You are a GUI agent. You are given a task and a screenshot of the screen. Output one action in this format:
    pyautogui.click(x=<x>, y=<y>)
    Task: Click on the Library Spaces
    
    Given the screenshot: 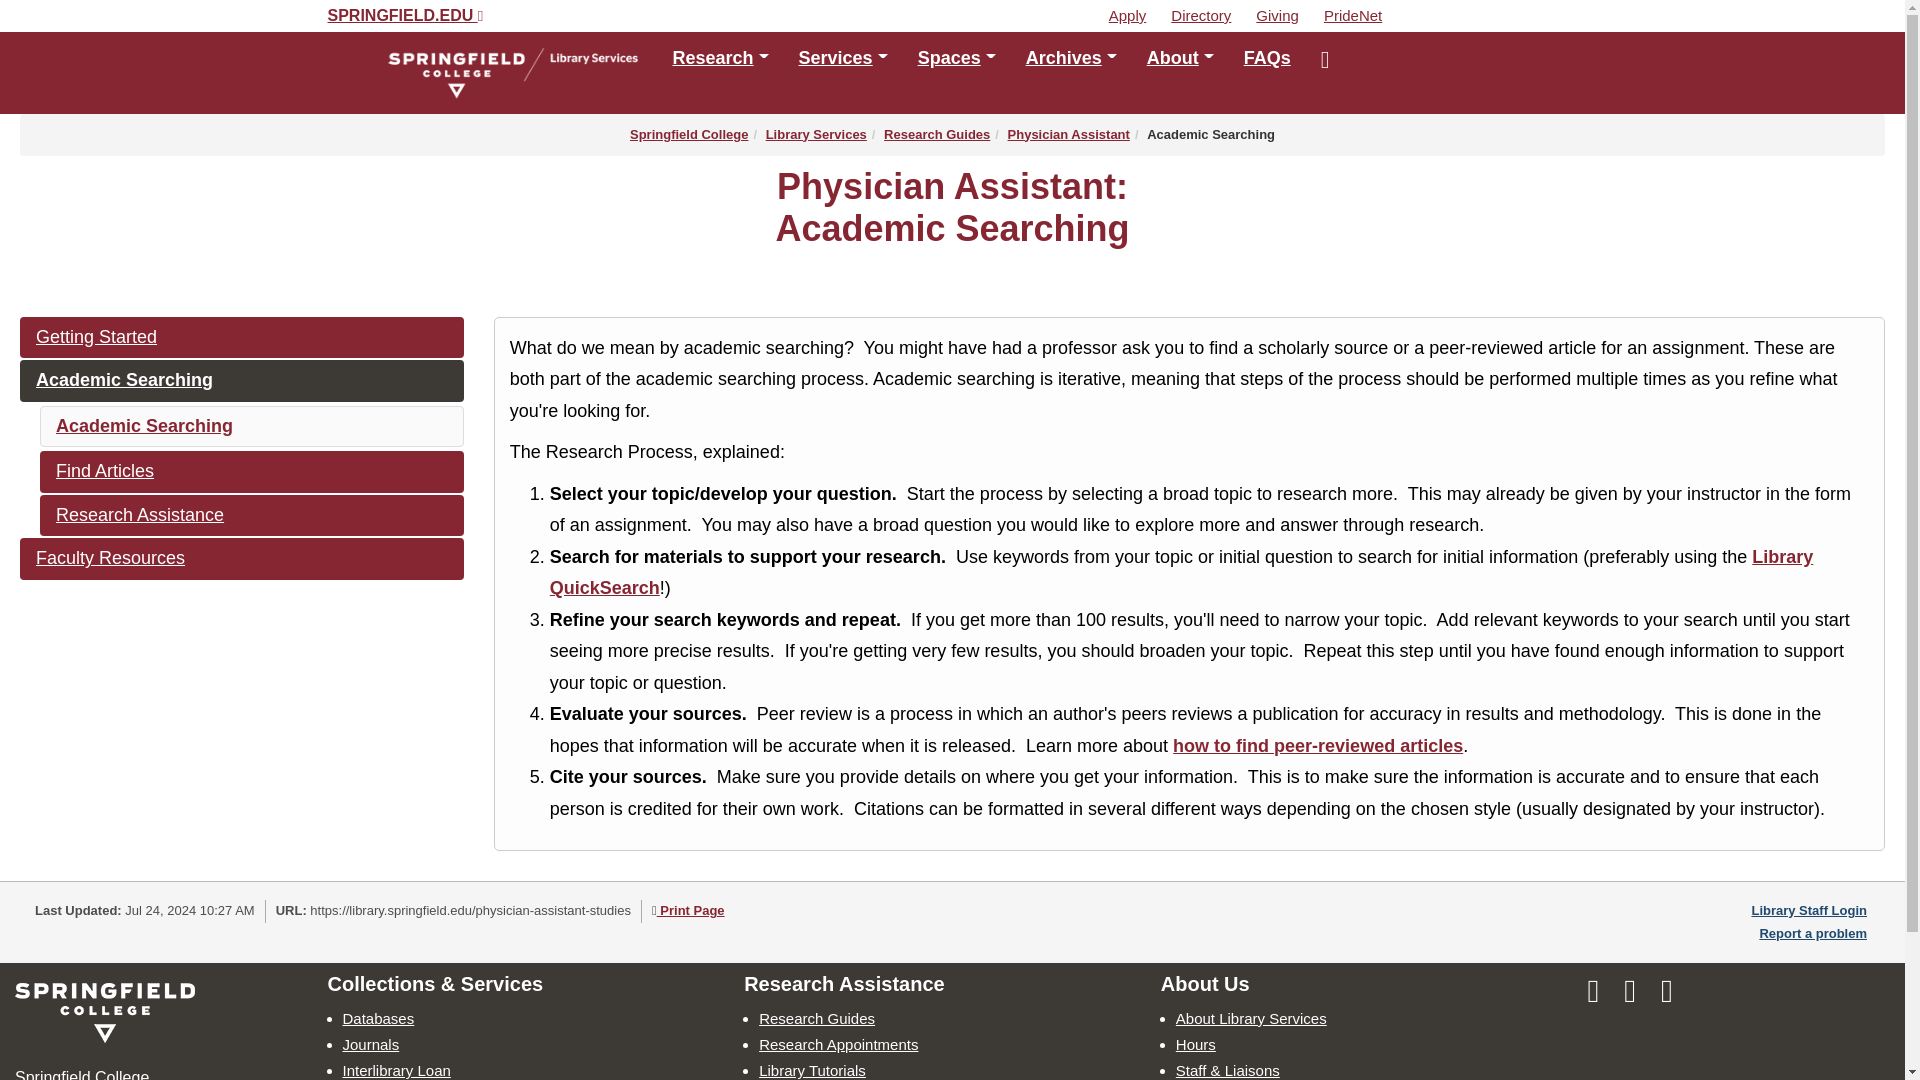 What is the action you would take?
    pyautogui.click(x=956, y=57)
    